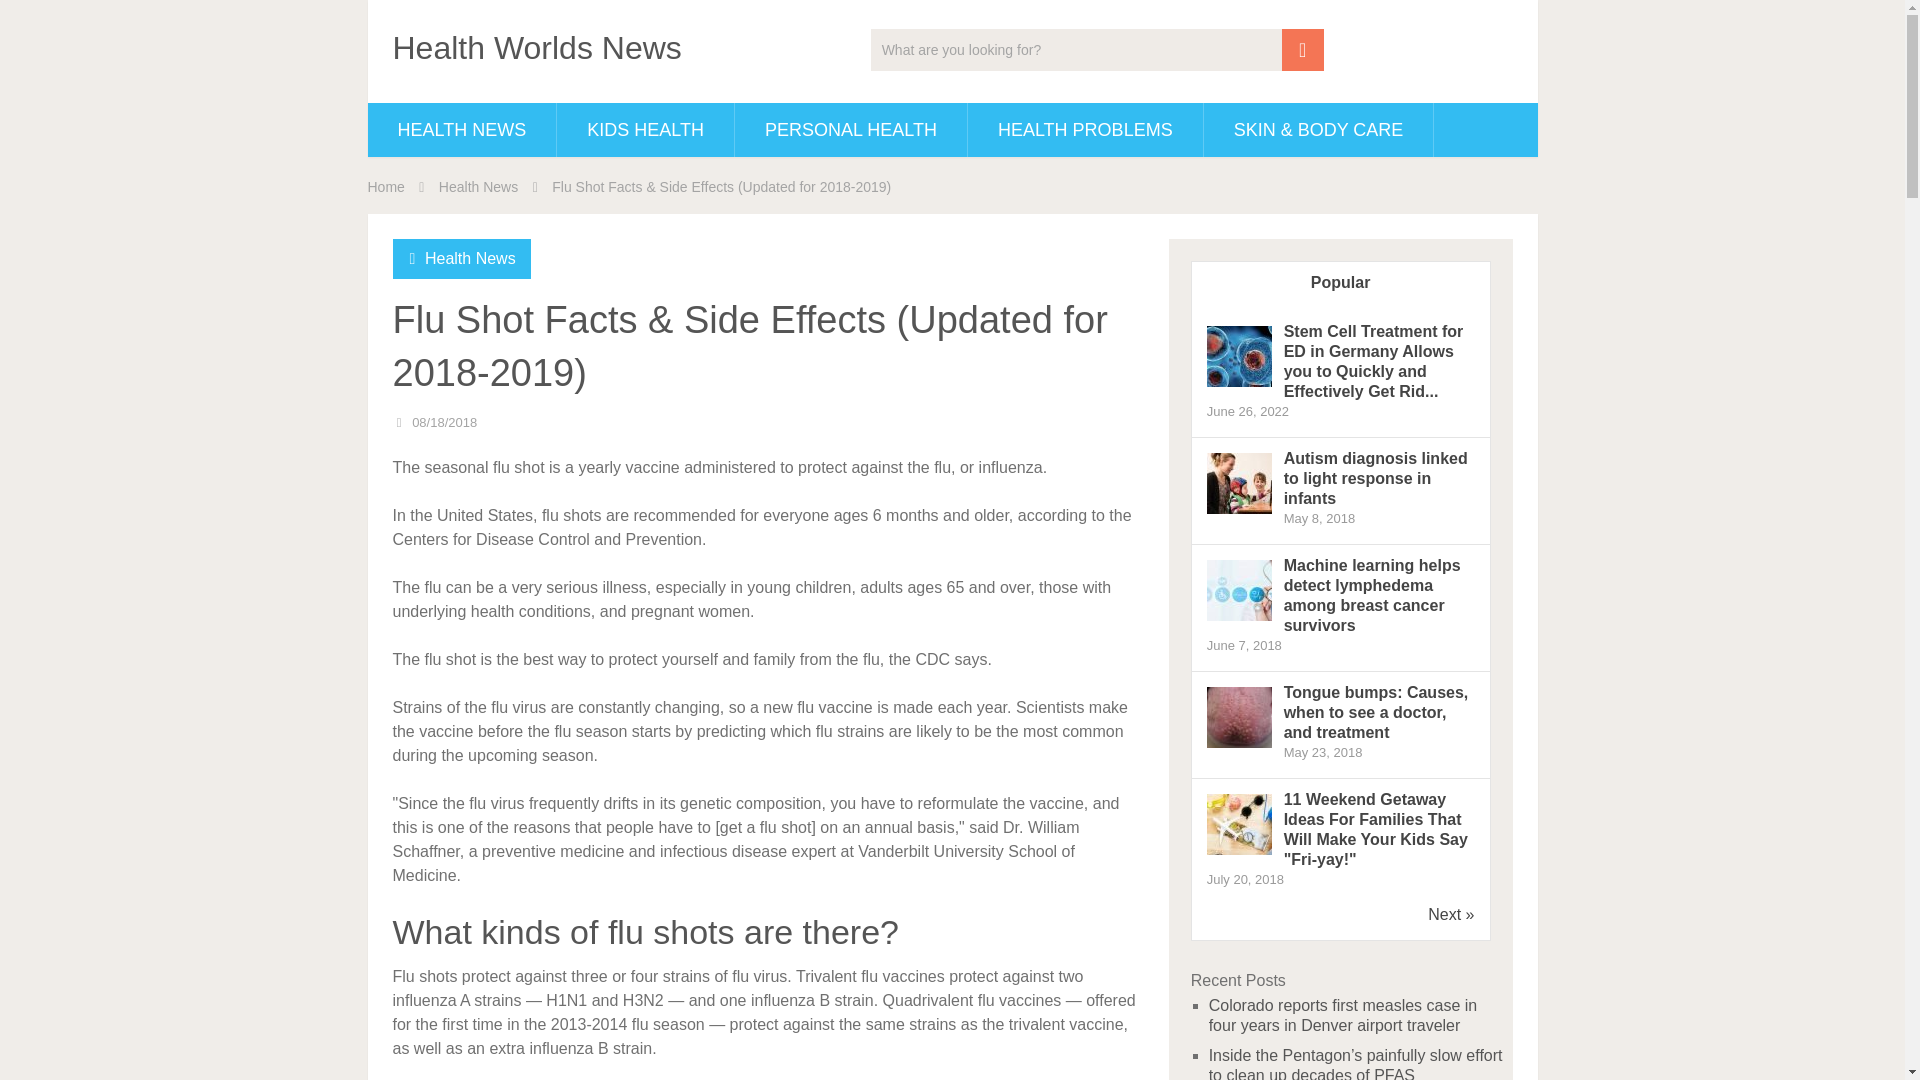  I want to click on Health Worlds News, so click(536, 48).